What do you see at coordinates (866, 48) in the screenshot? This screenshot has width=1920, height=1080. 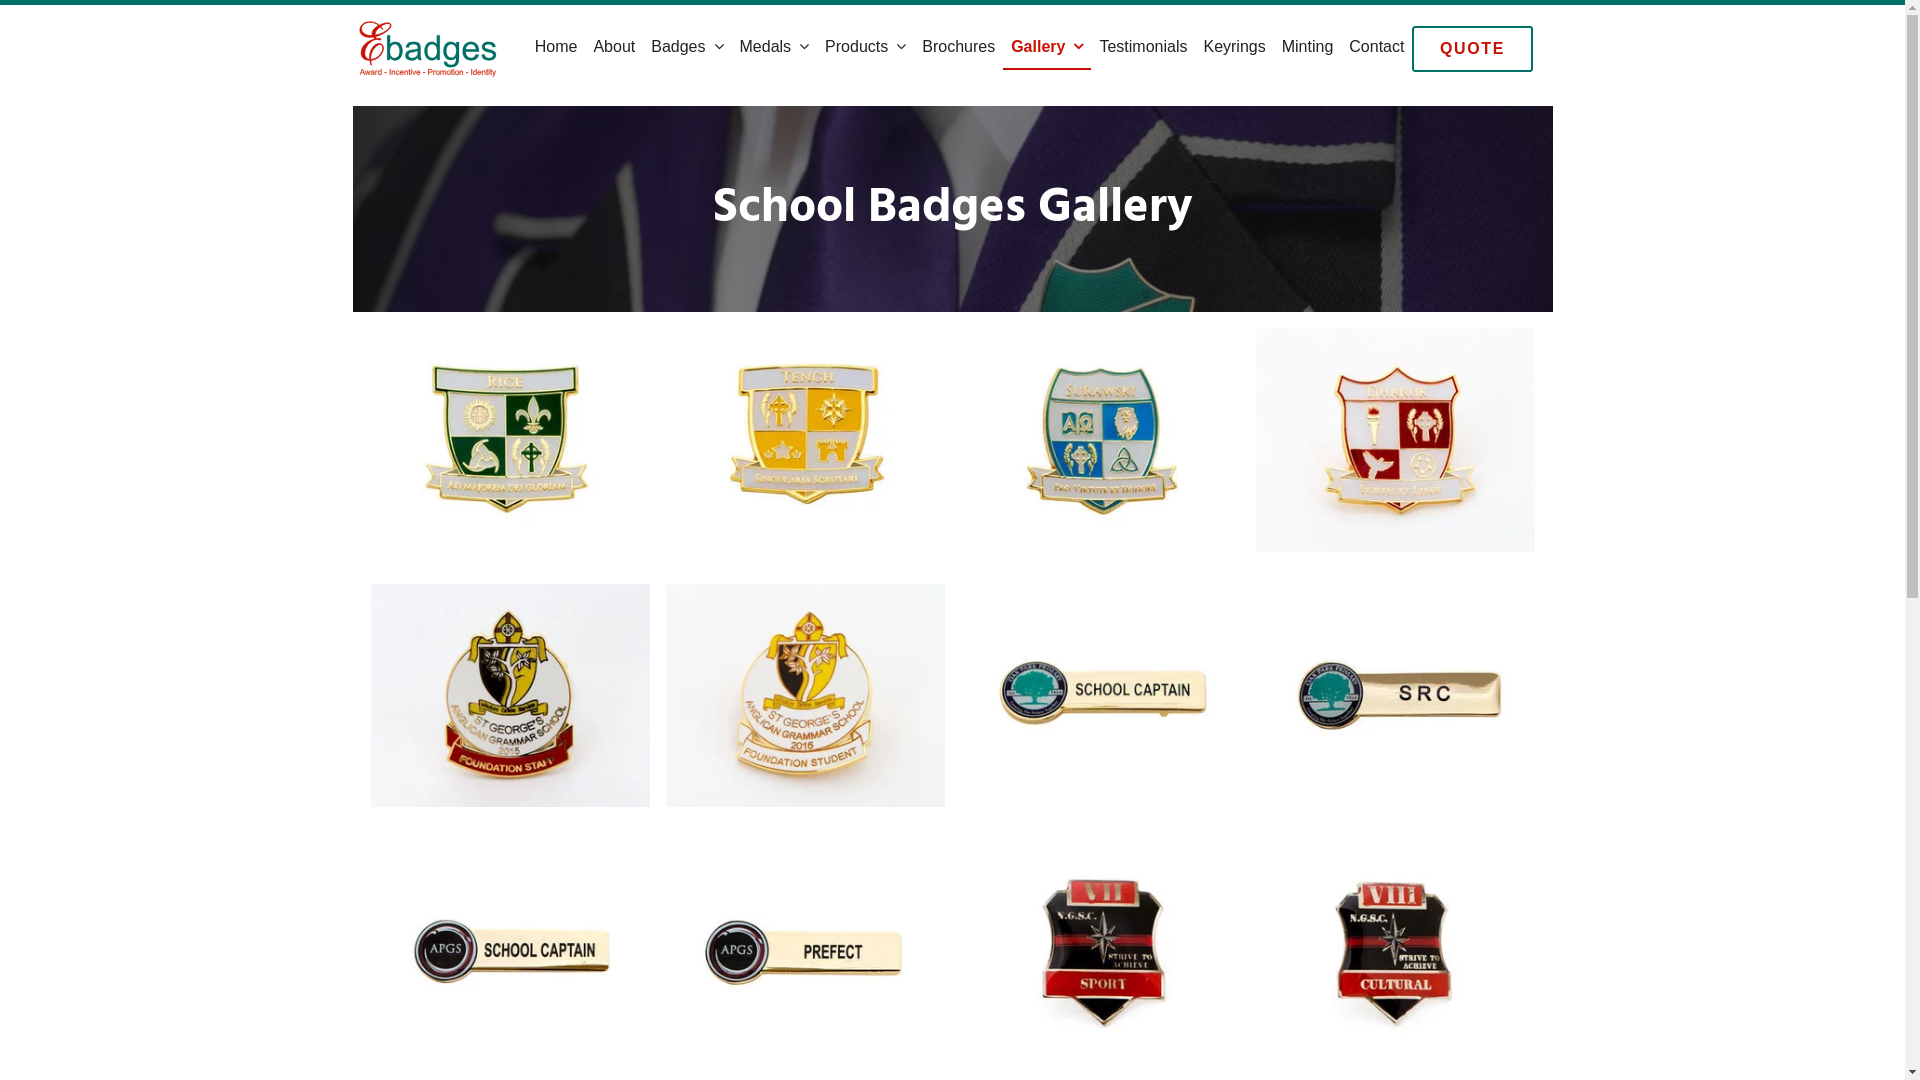 I see `Products` at bounding box center [866, 48].